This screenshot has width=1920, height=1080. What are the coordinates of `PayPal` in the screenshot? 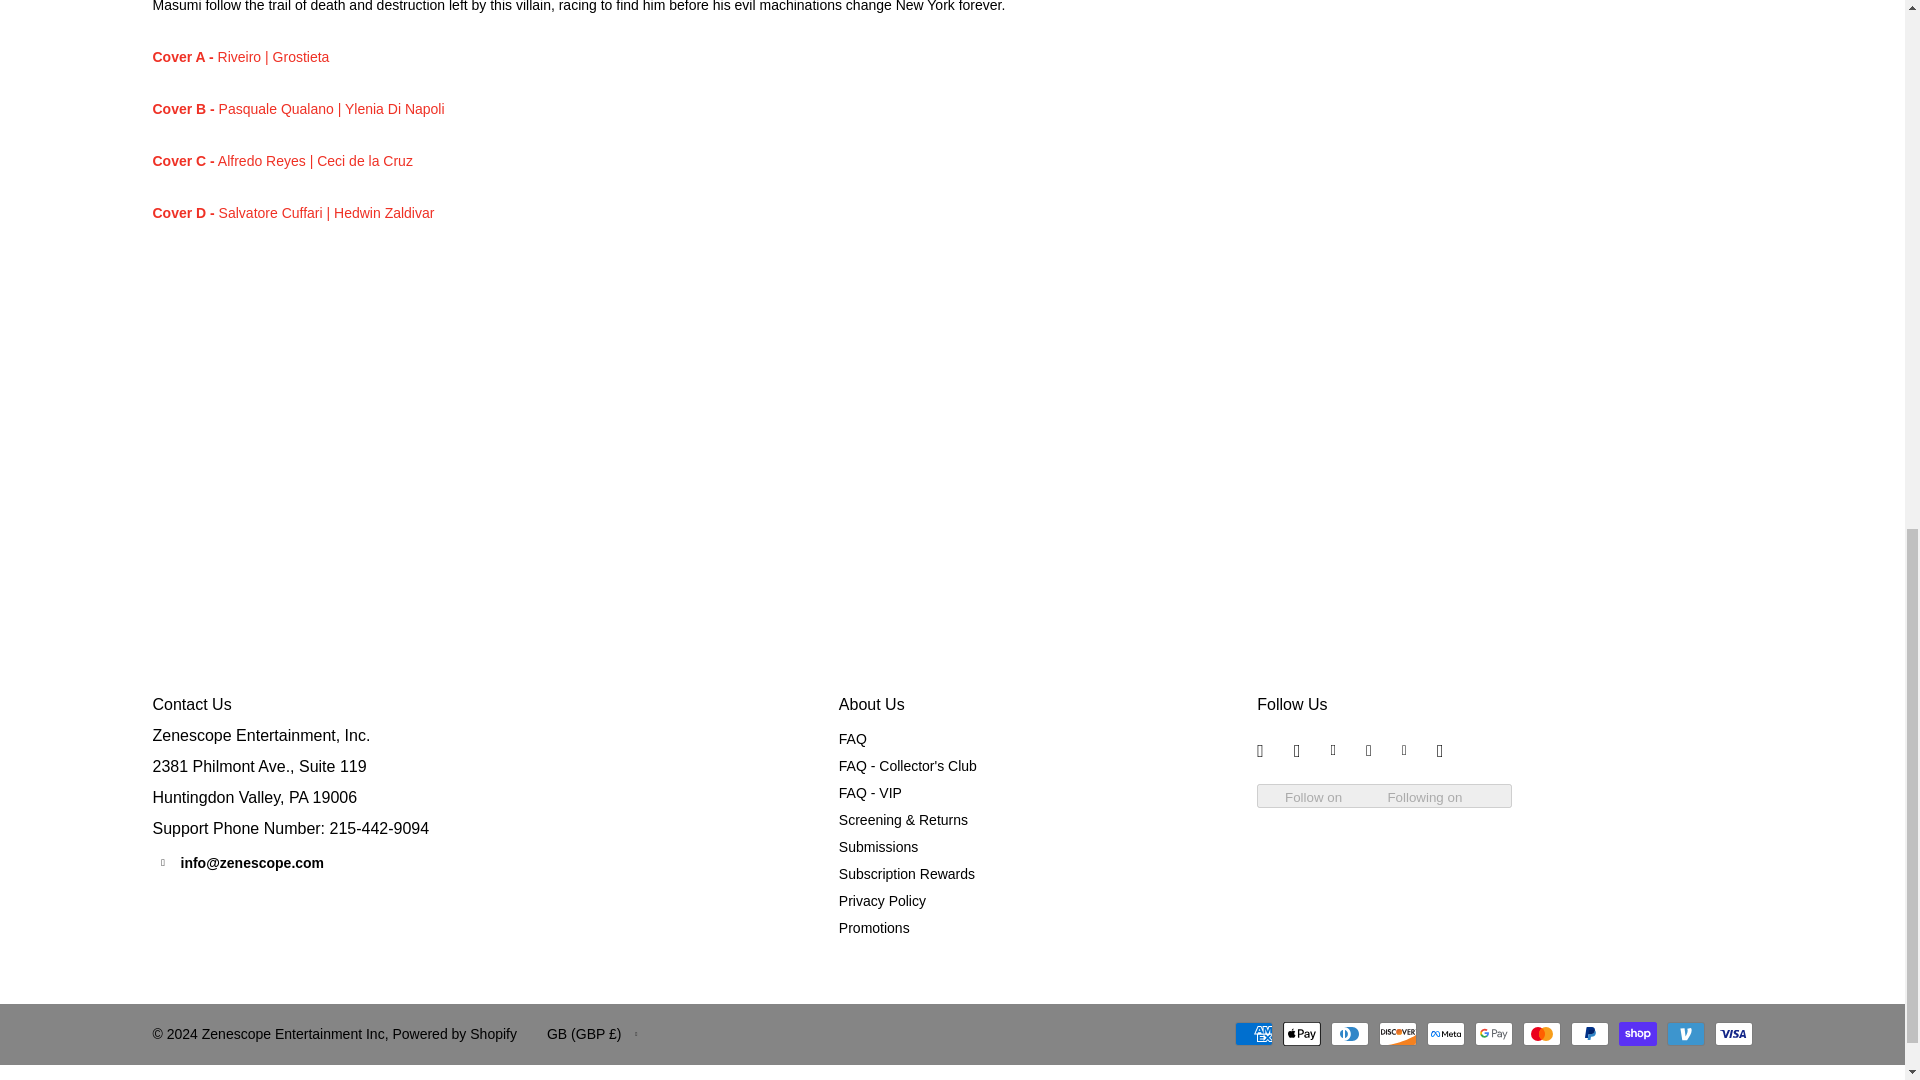 It's located at (1589, 1034).